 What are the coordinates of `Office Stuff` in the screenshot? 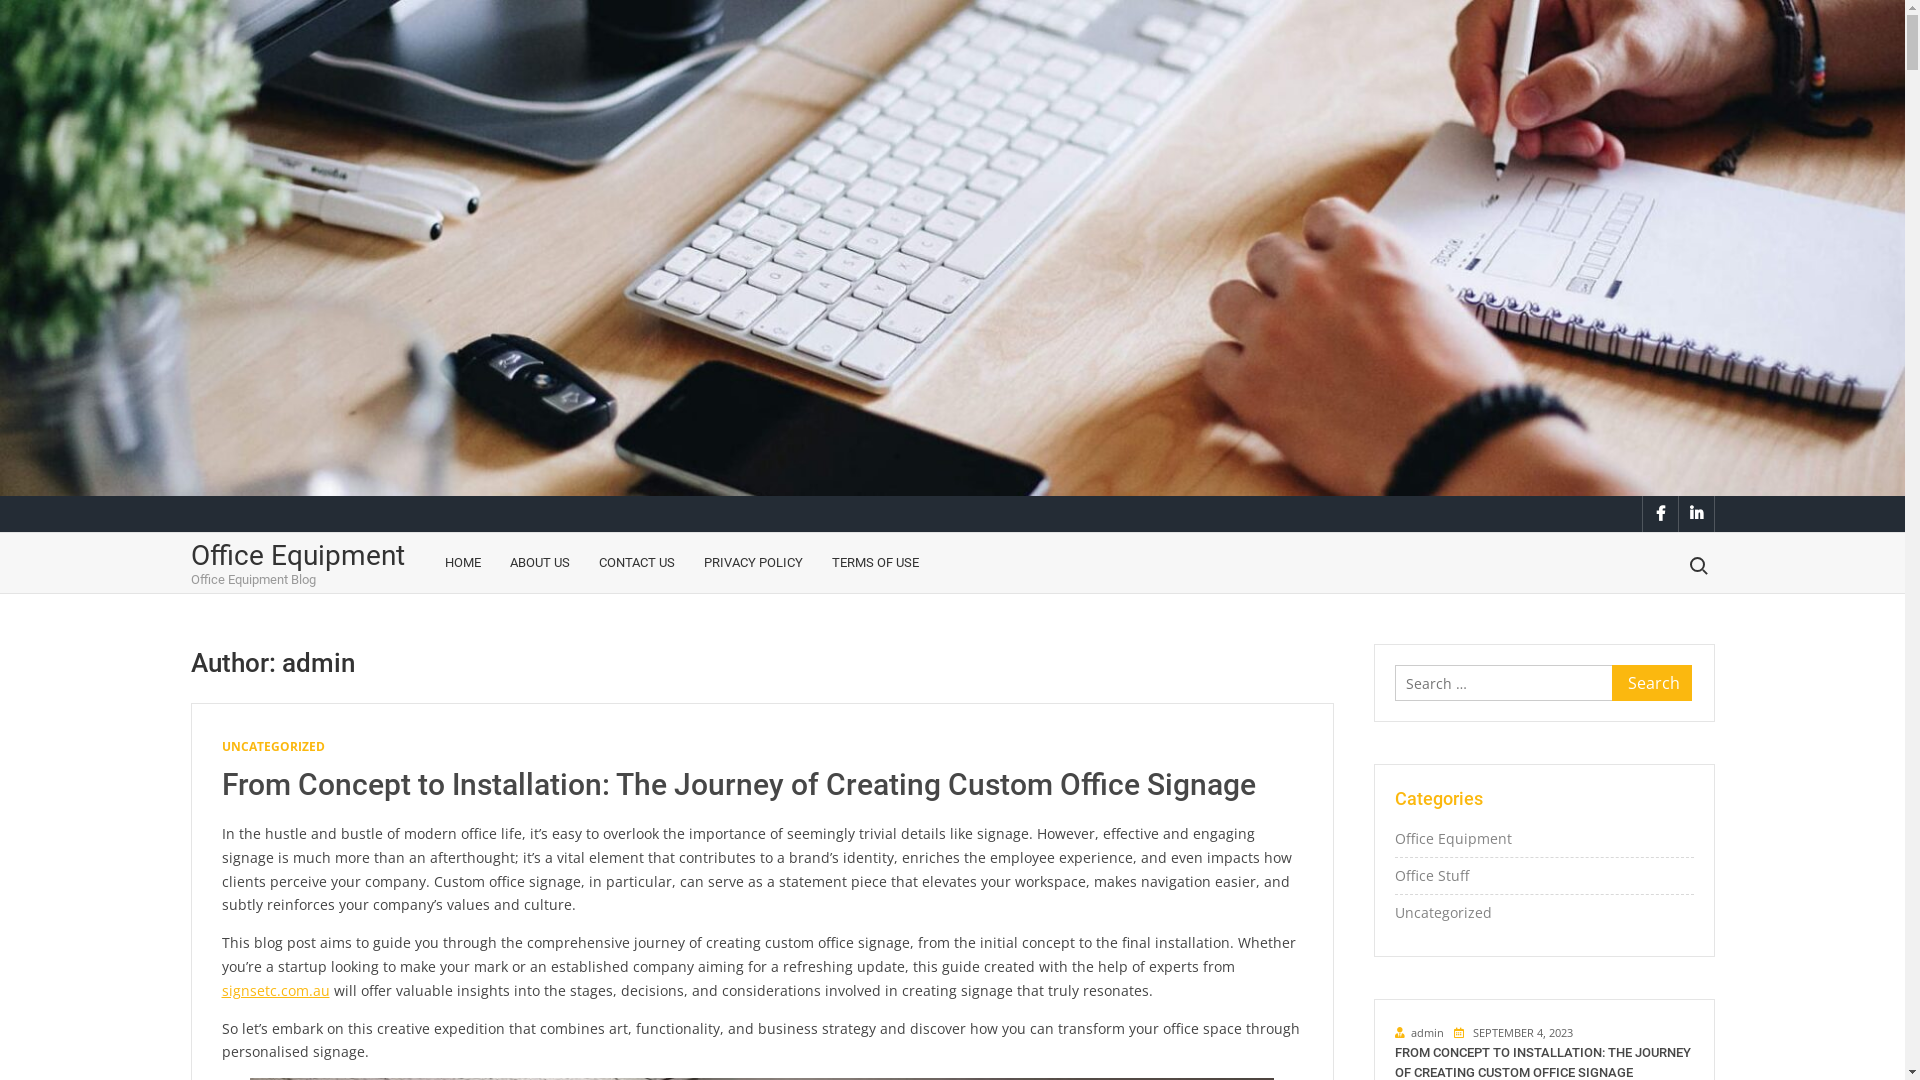 It's located at (1431, 876).